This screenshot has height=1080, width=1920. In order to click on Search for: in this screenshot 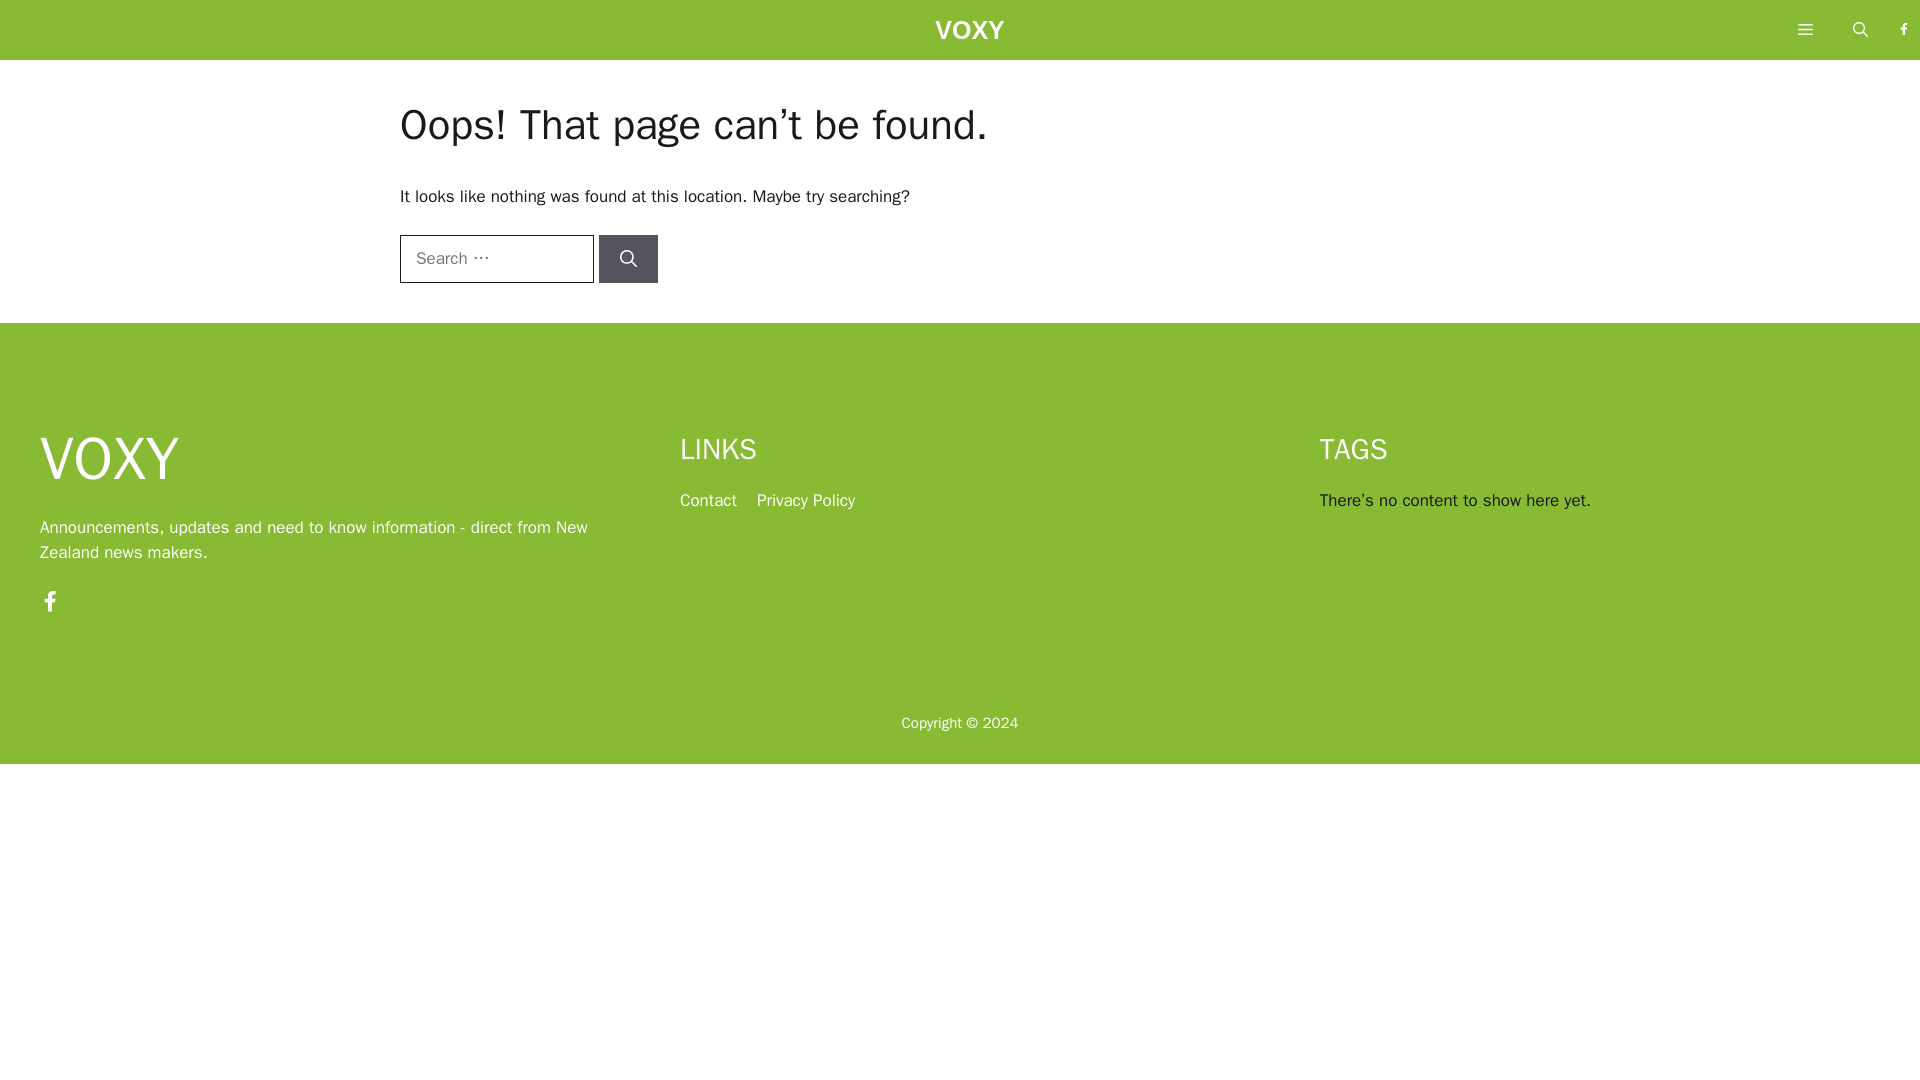, I will do `click(496, 258)`.